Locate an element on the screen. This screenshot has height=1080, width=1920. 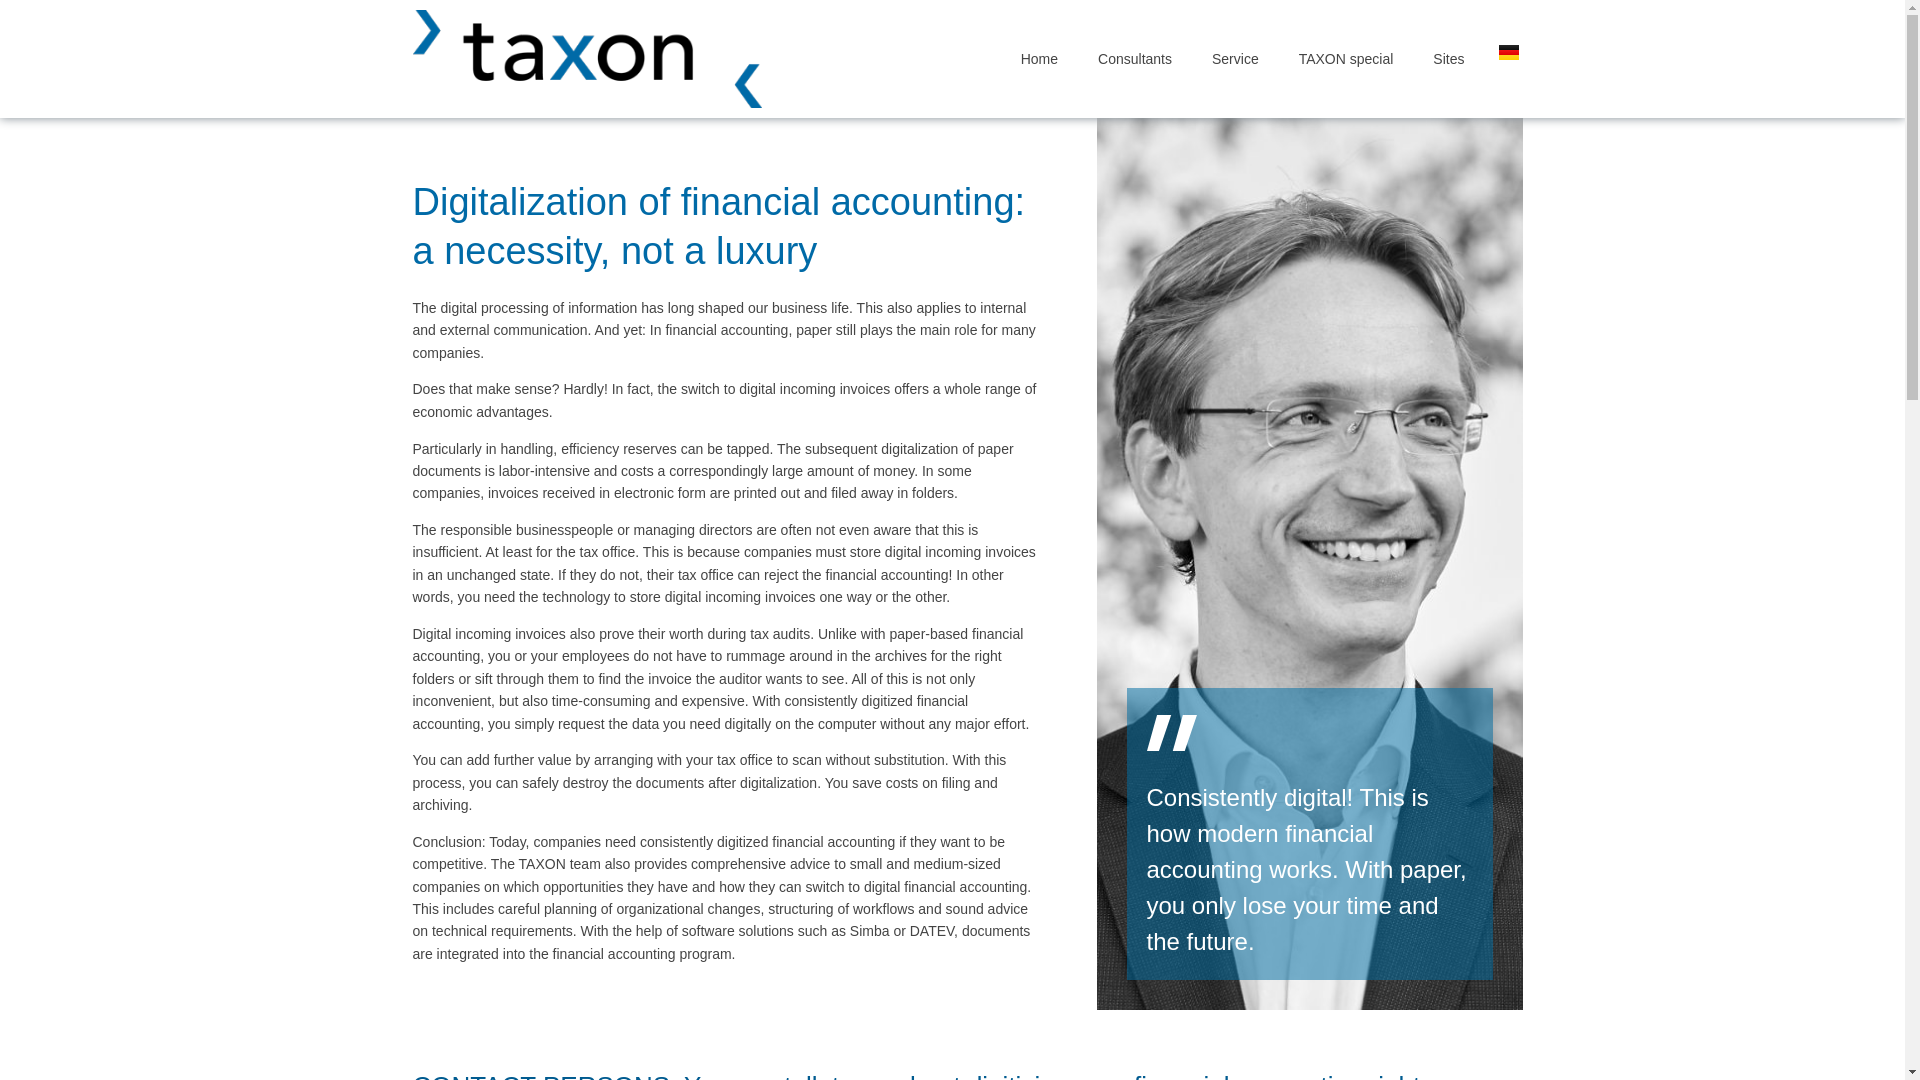
Home is located at coordinates (1038, 58).